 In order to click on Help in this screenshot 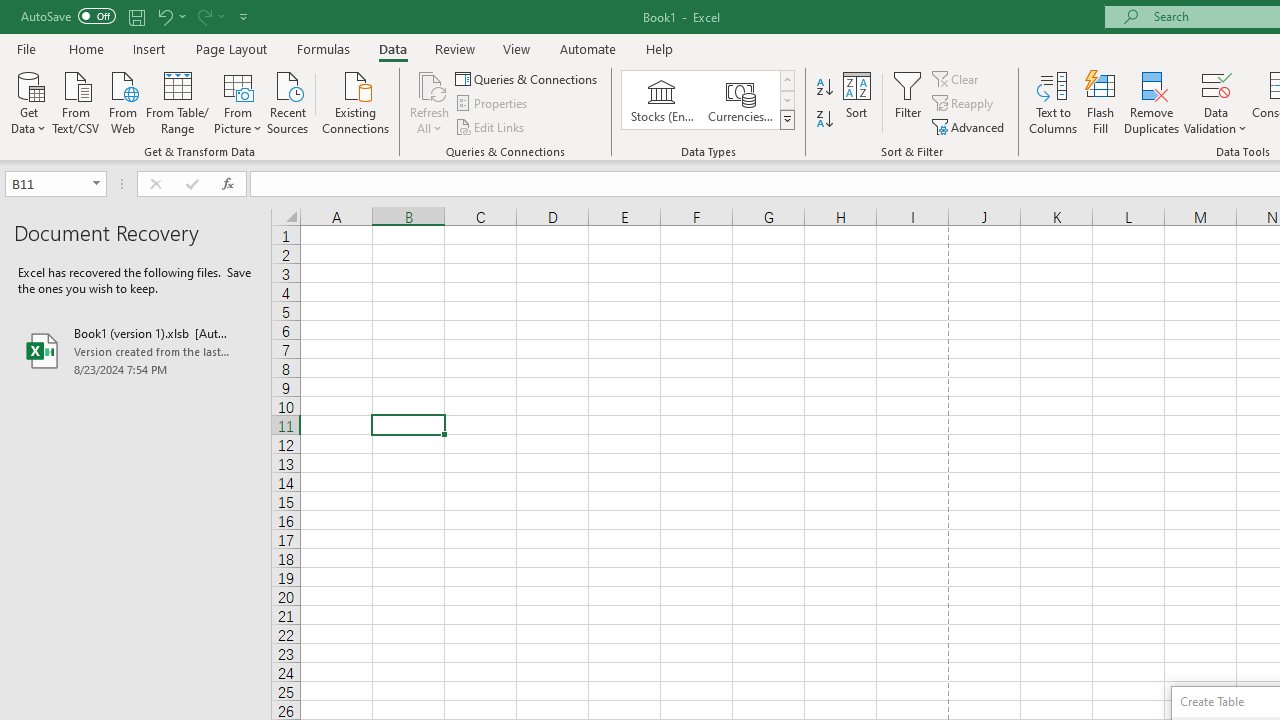, I will do `click(660, 48)`.